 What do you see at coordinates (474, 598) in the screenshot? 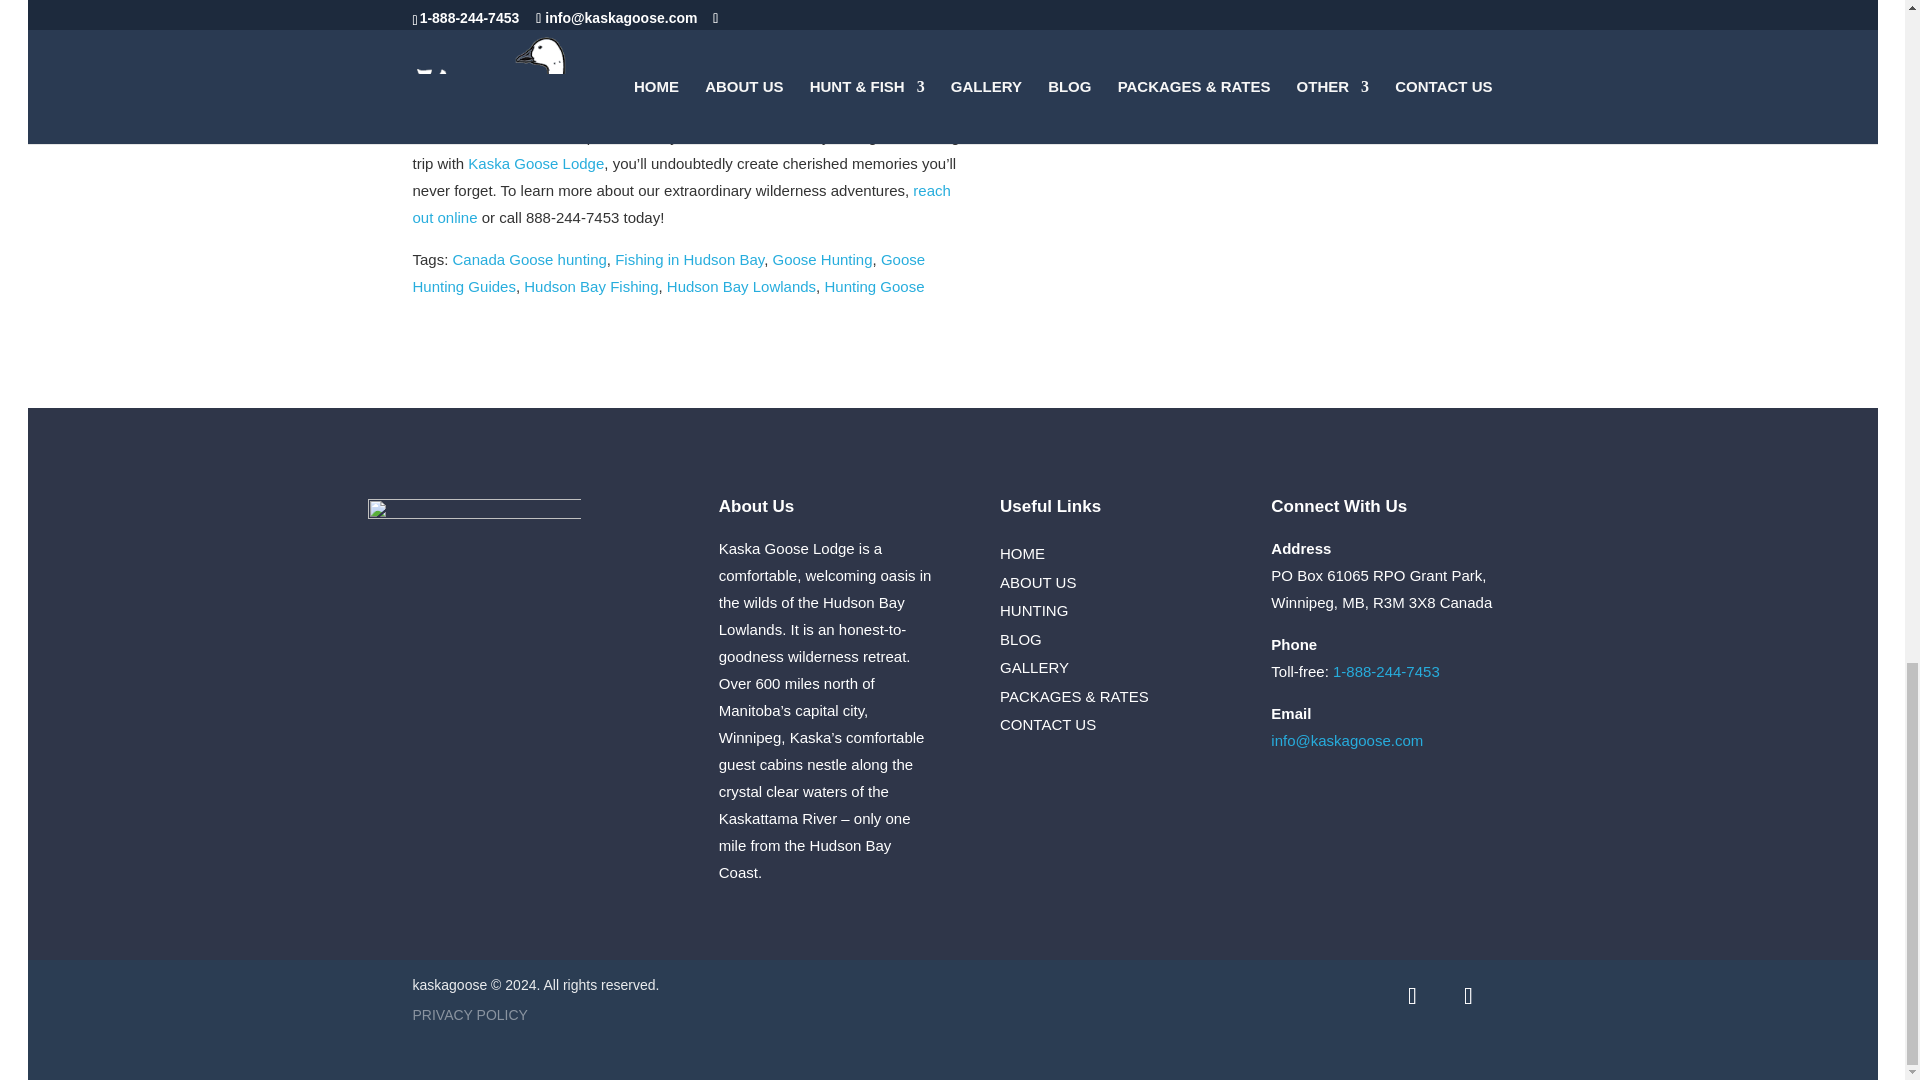
I see `2023-Kaska-New-Logo-2` at bounding box center [474, 598].